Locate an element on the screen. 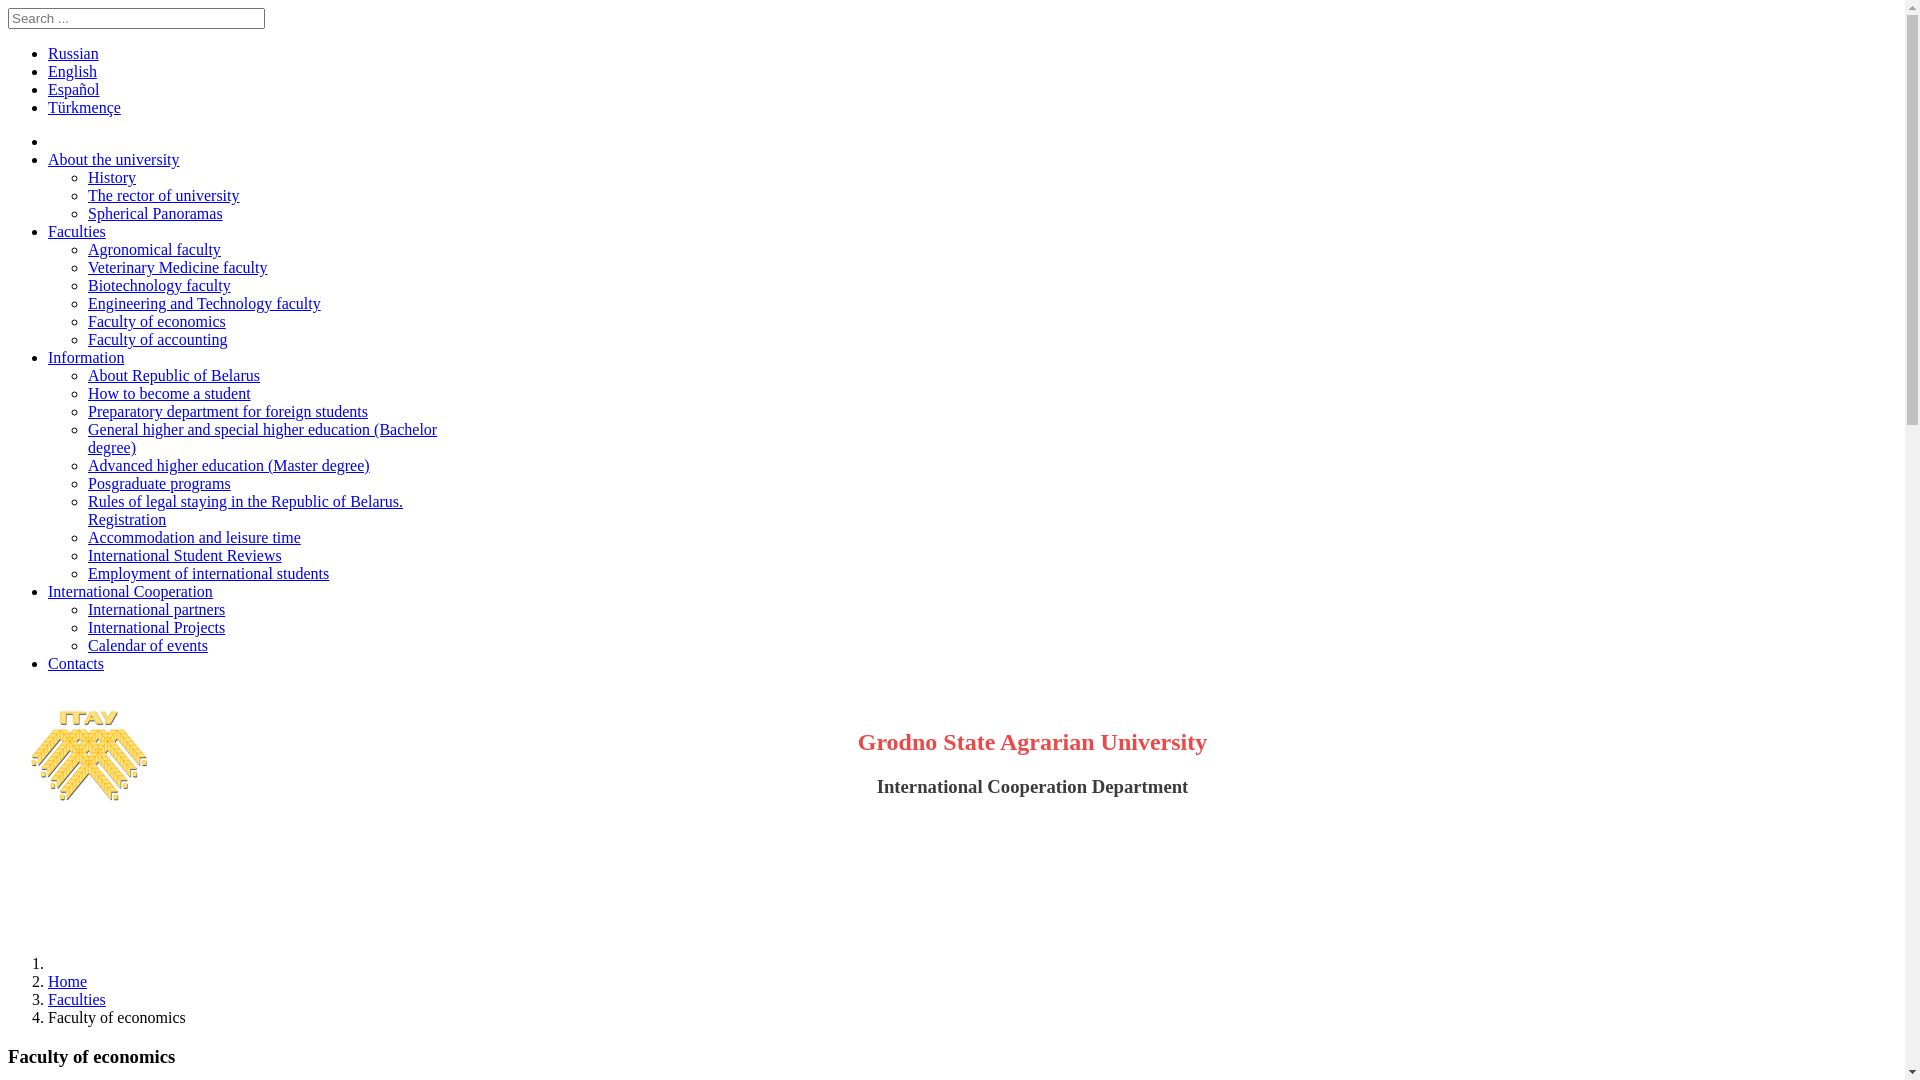 The height and width of the screenshot is (1080, 1920). Employment of international students is located at coordinates (208, 574).